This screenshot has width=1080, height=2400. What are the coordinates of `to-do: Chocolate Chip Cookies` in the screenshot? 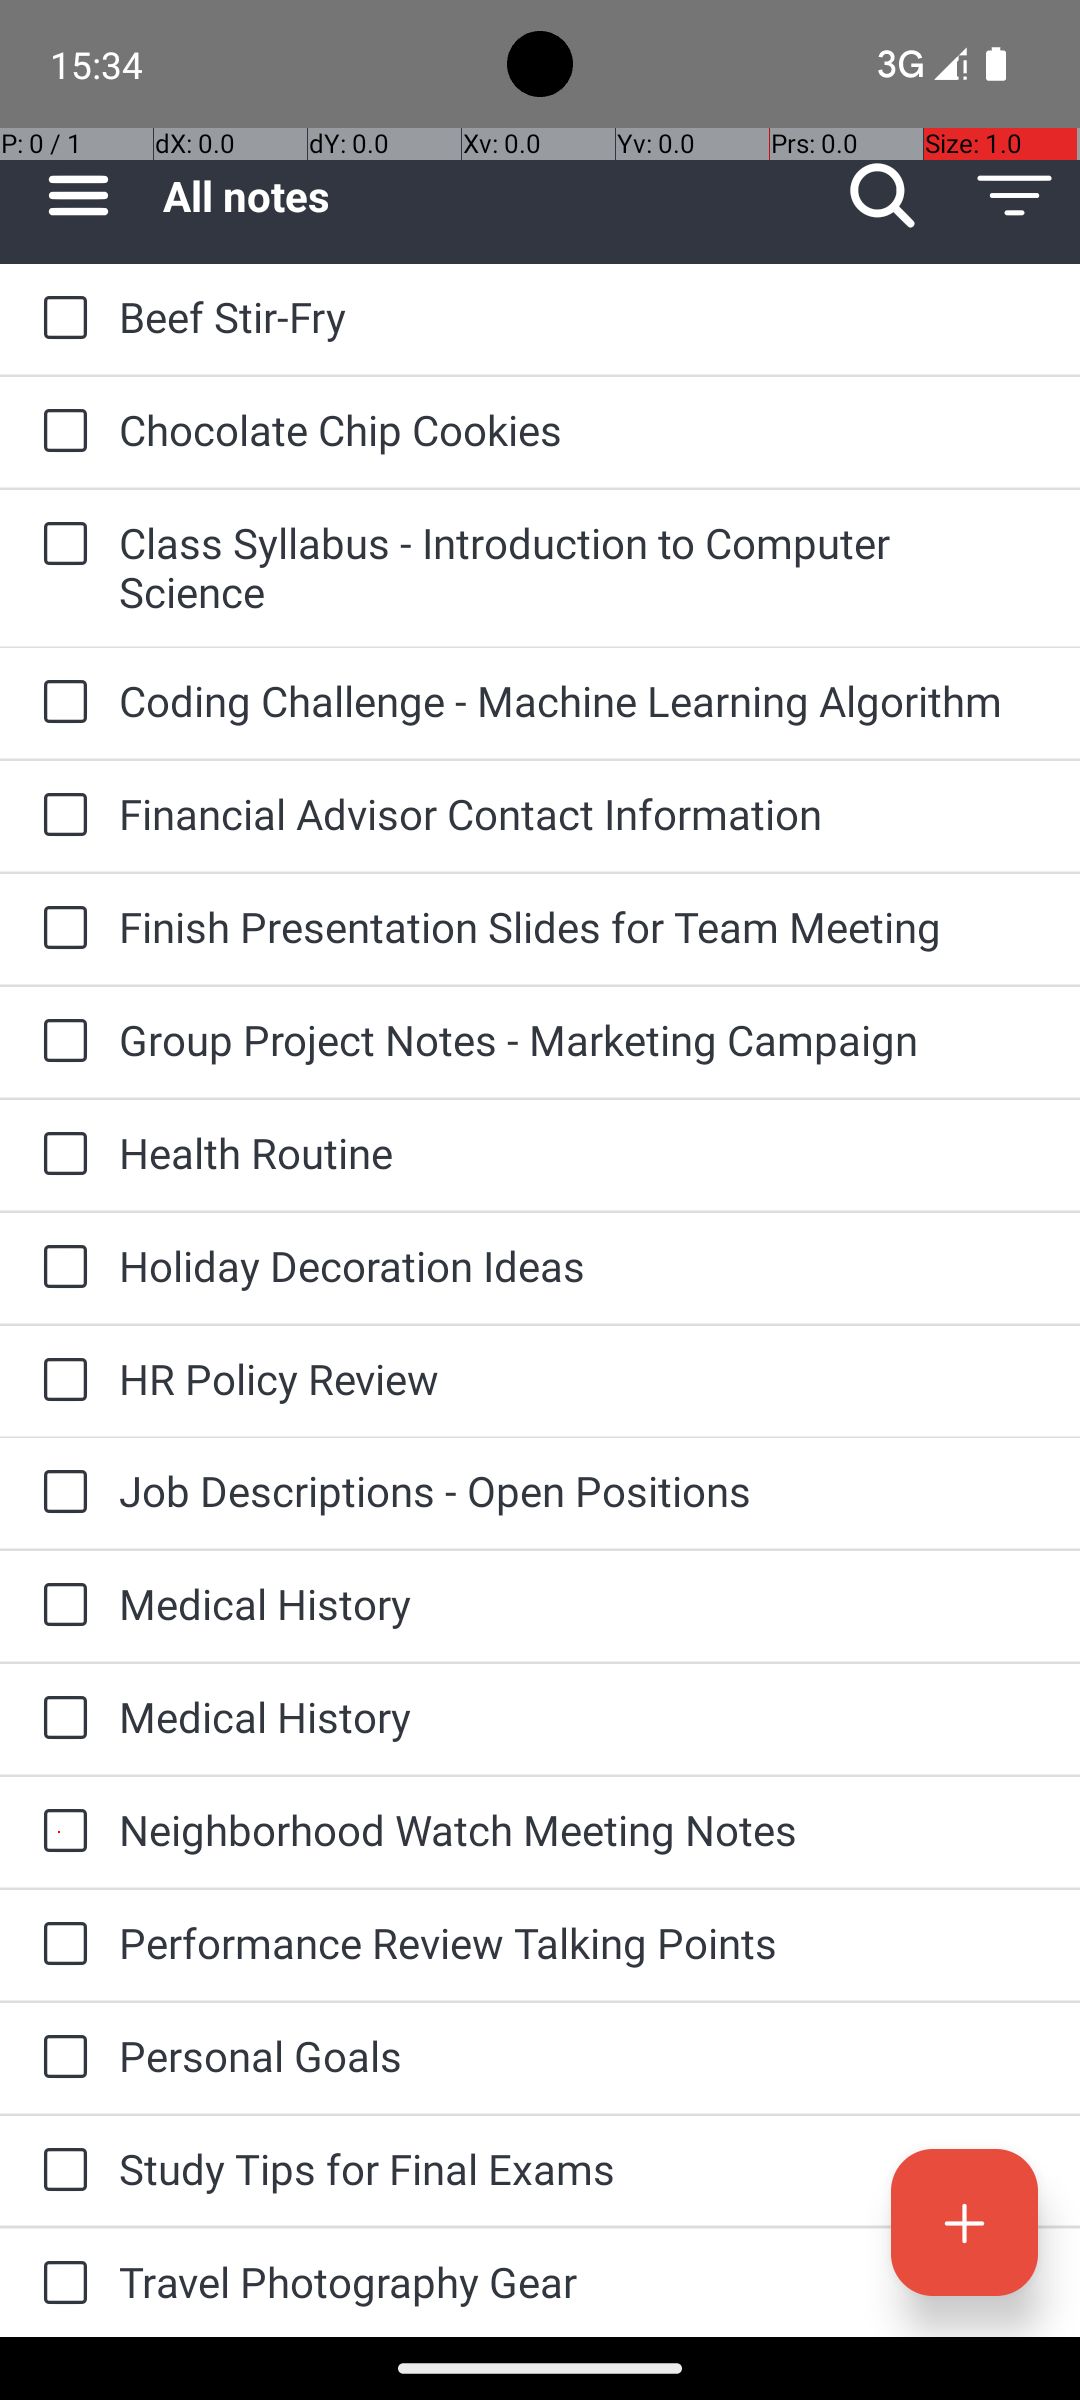 It's located at (60, 432).